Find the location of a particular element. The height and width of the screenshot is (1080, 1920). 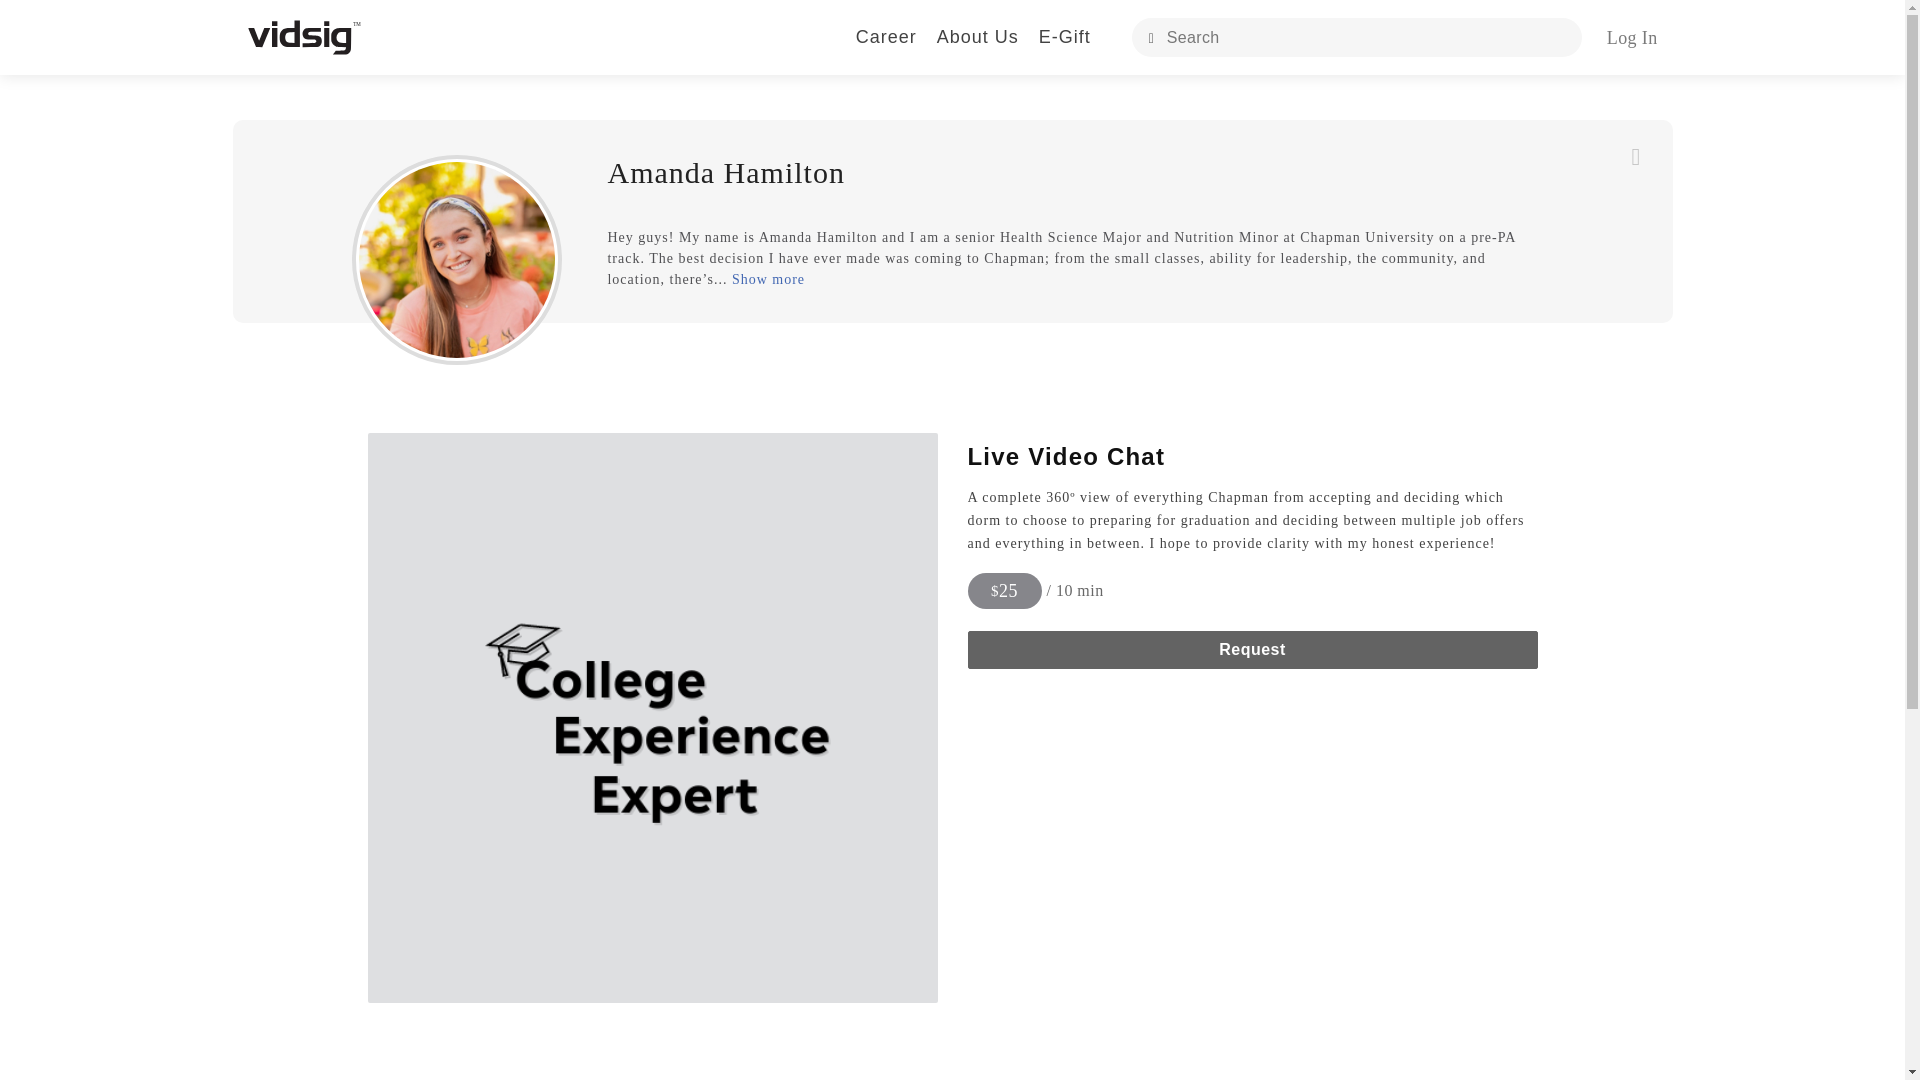

E-Gift is located at coordinates (1064, 36).